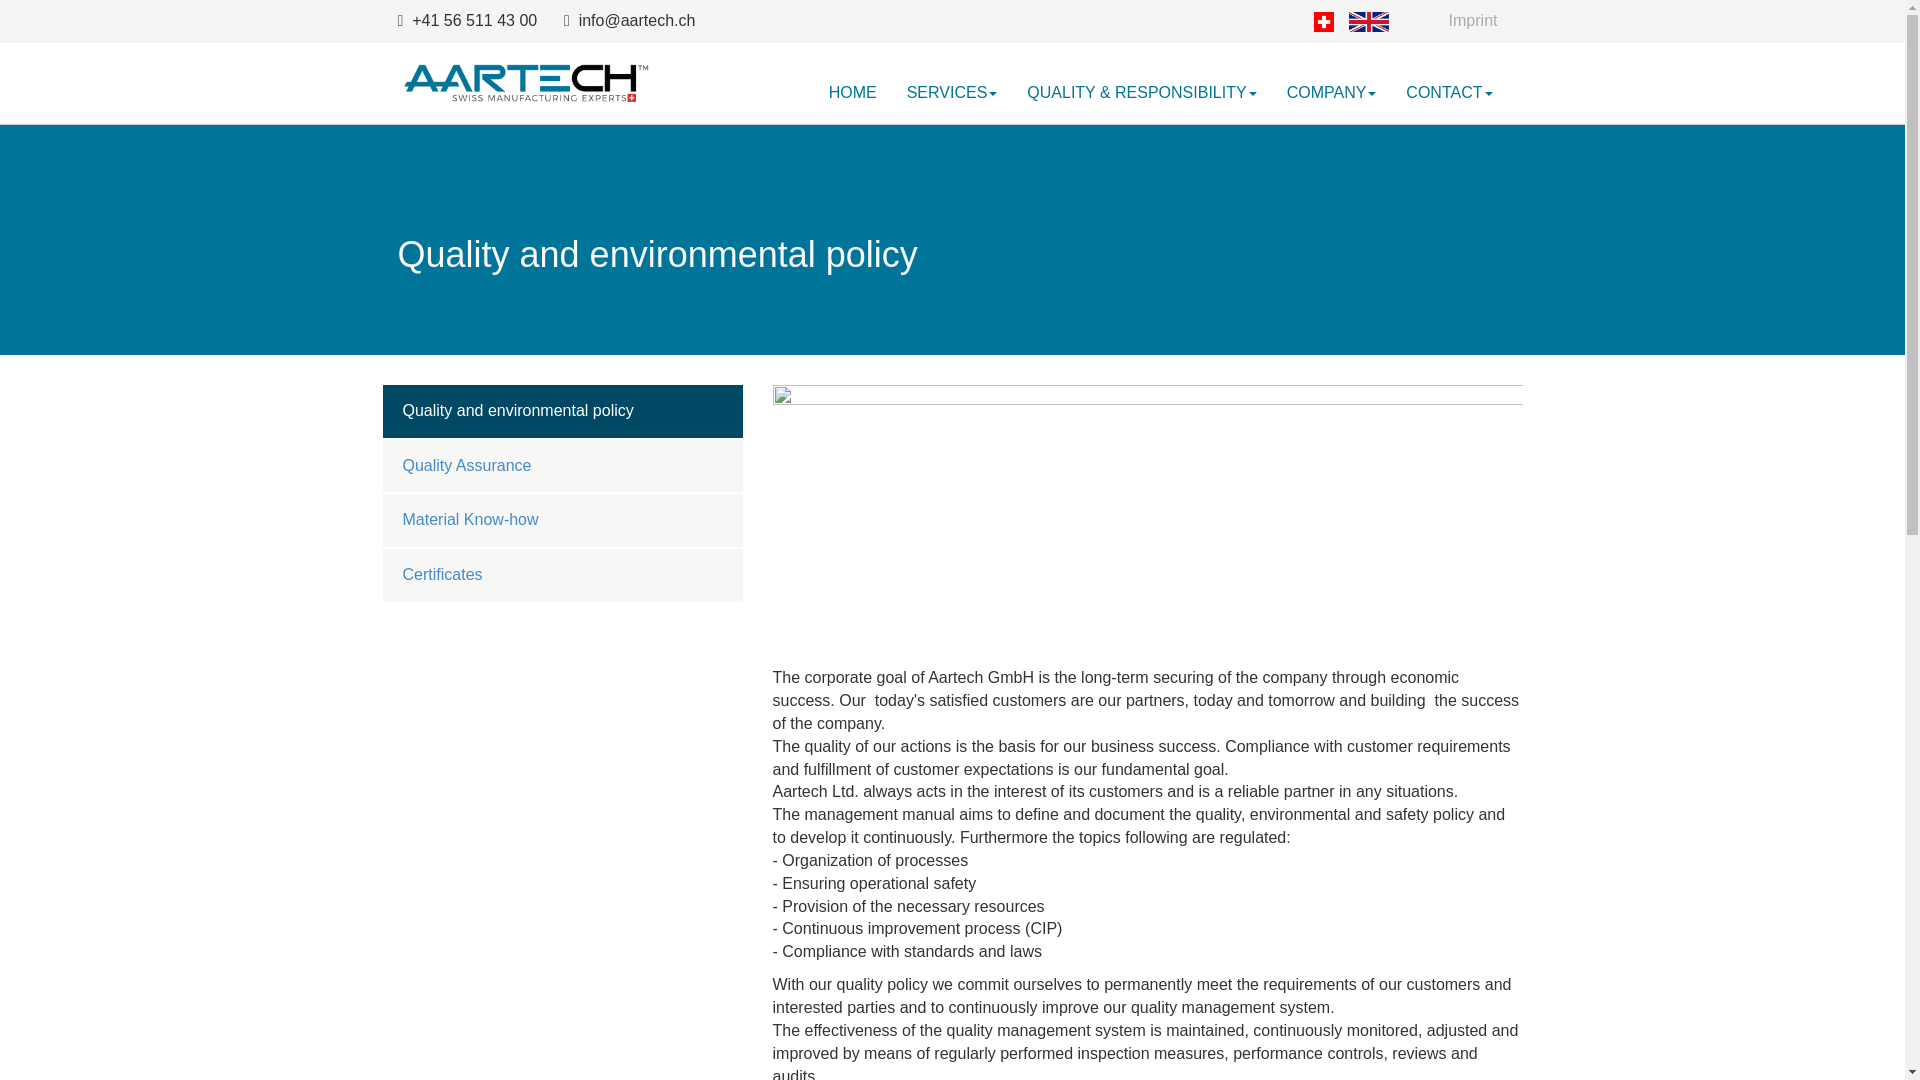 The width and height of the screenshot is (1920, 1080). I want to click on Quality and environmental policy, so click(518, 411).